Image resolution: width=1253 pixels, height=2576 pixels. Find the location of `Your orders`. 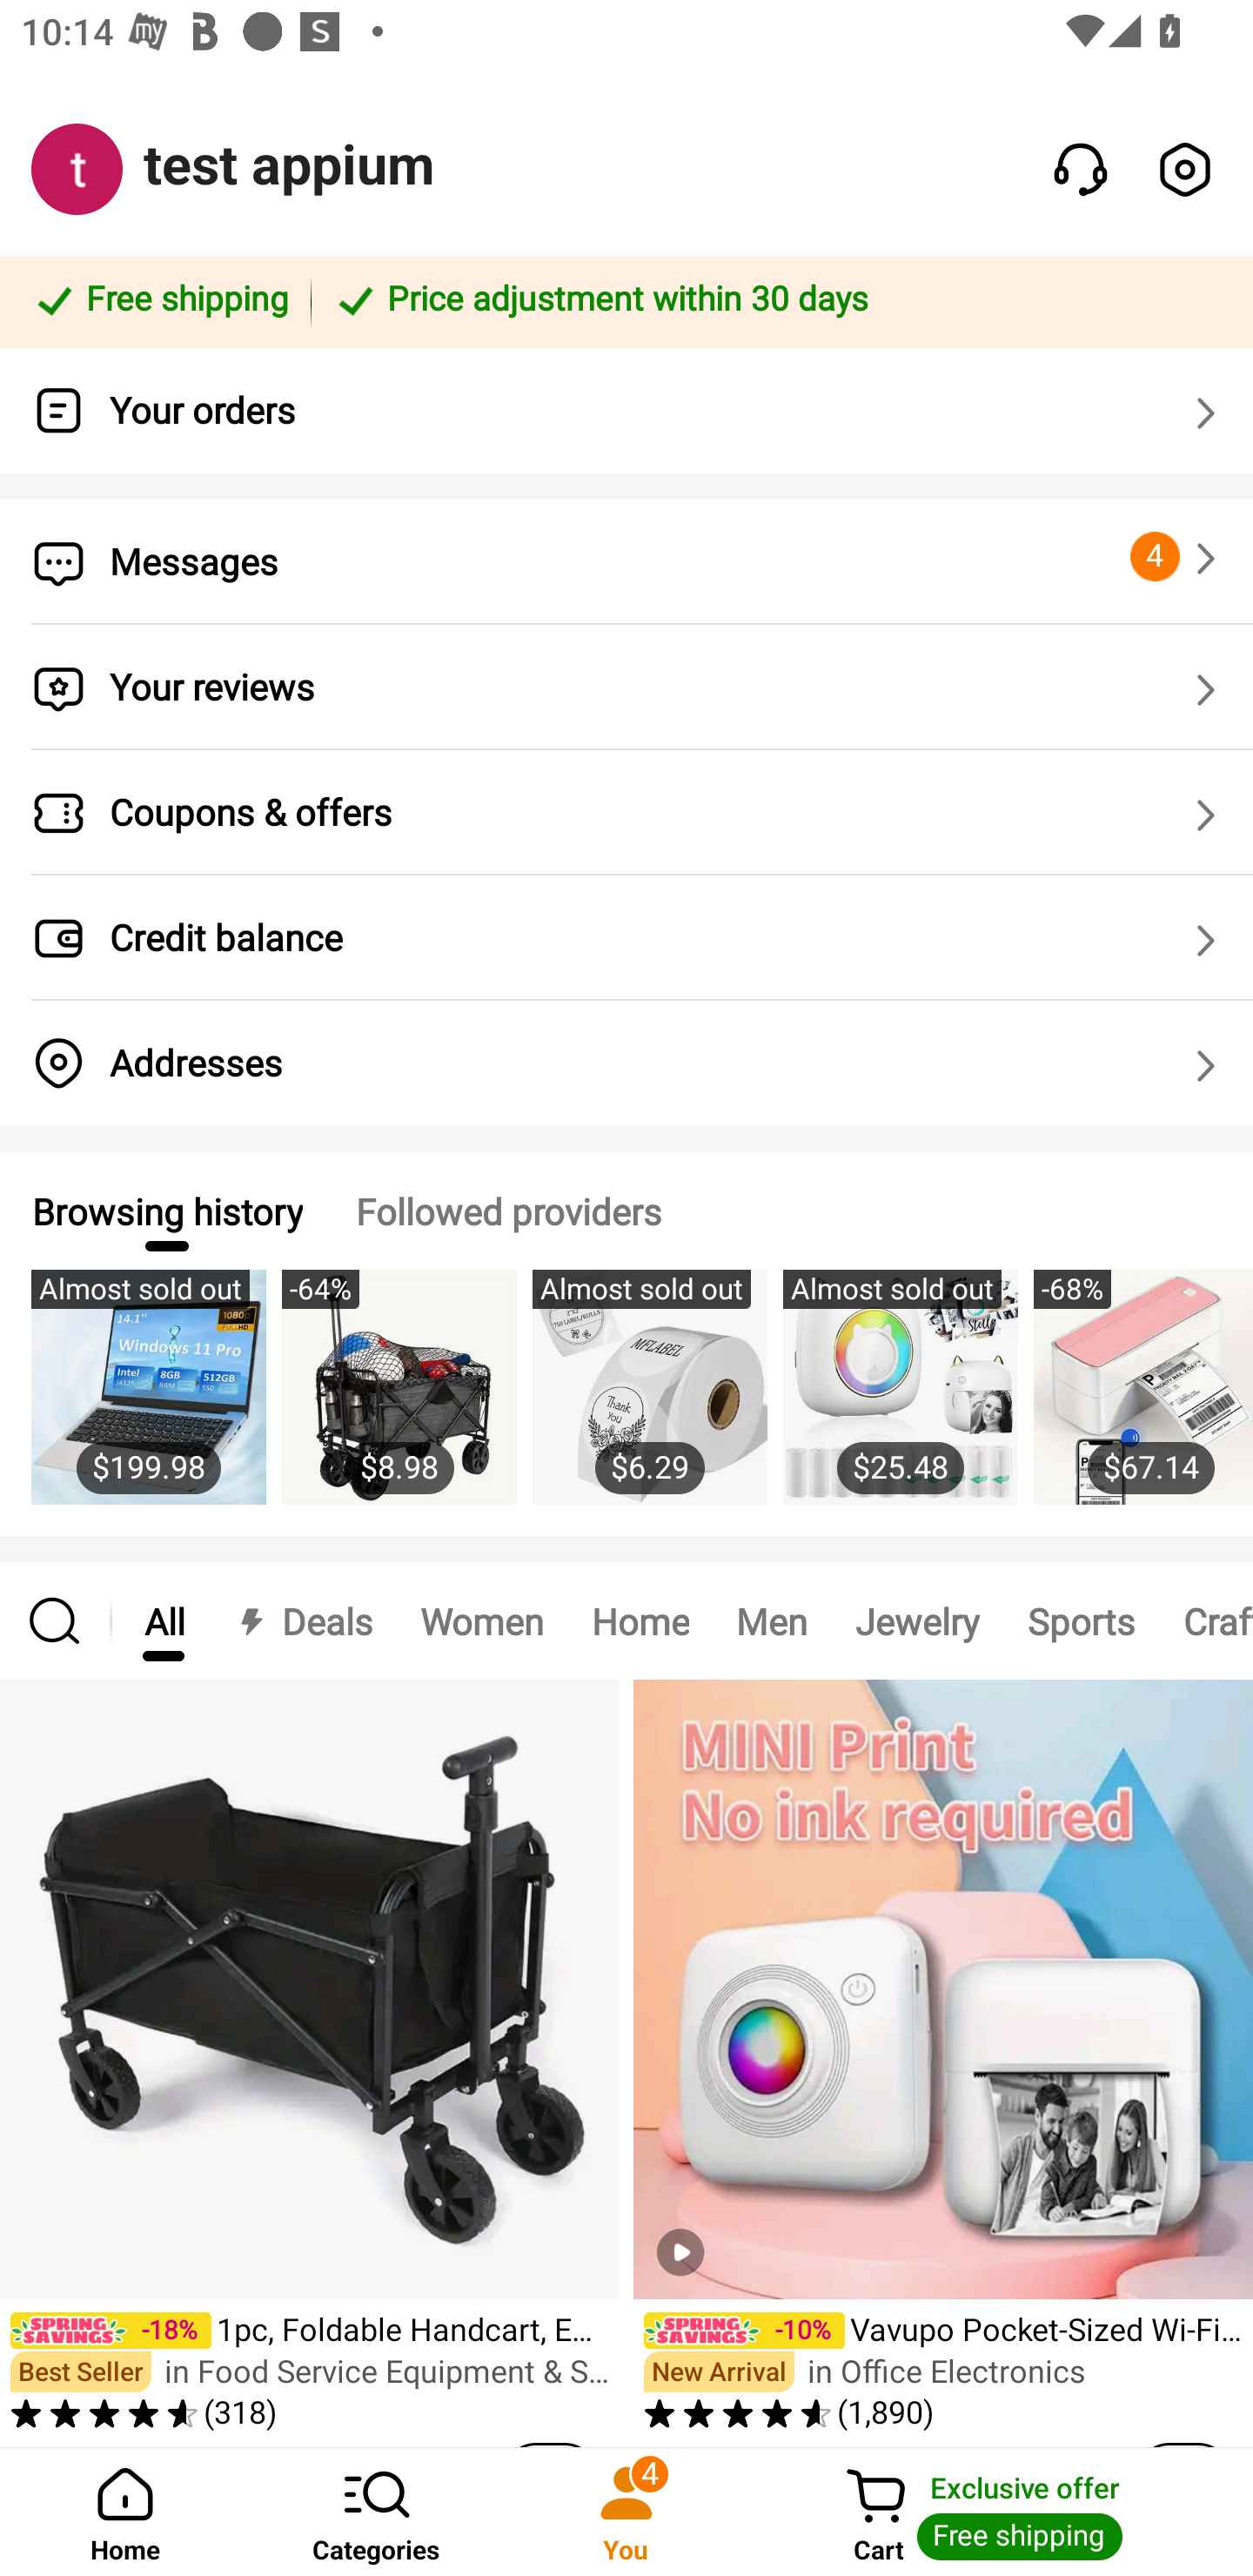

Your orders is located at coordinates (626, 411).